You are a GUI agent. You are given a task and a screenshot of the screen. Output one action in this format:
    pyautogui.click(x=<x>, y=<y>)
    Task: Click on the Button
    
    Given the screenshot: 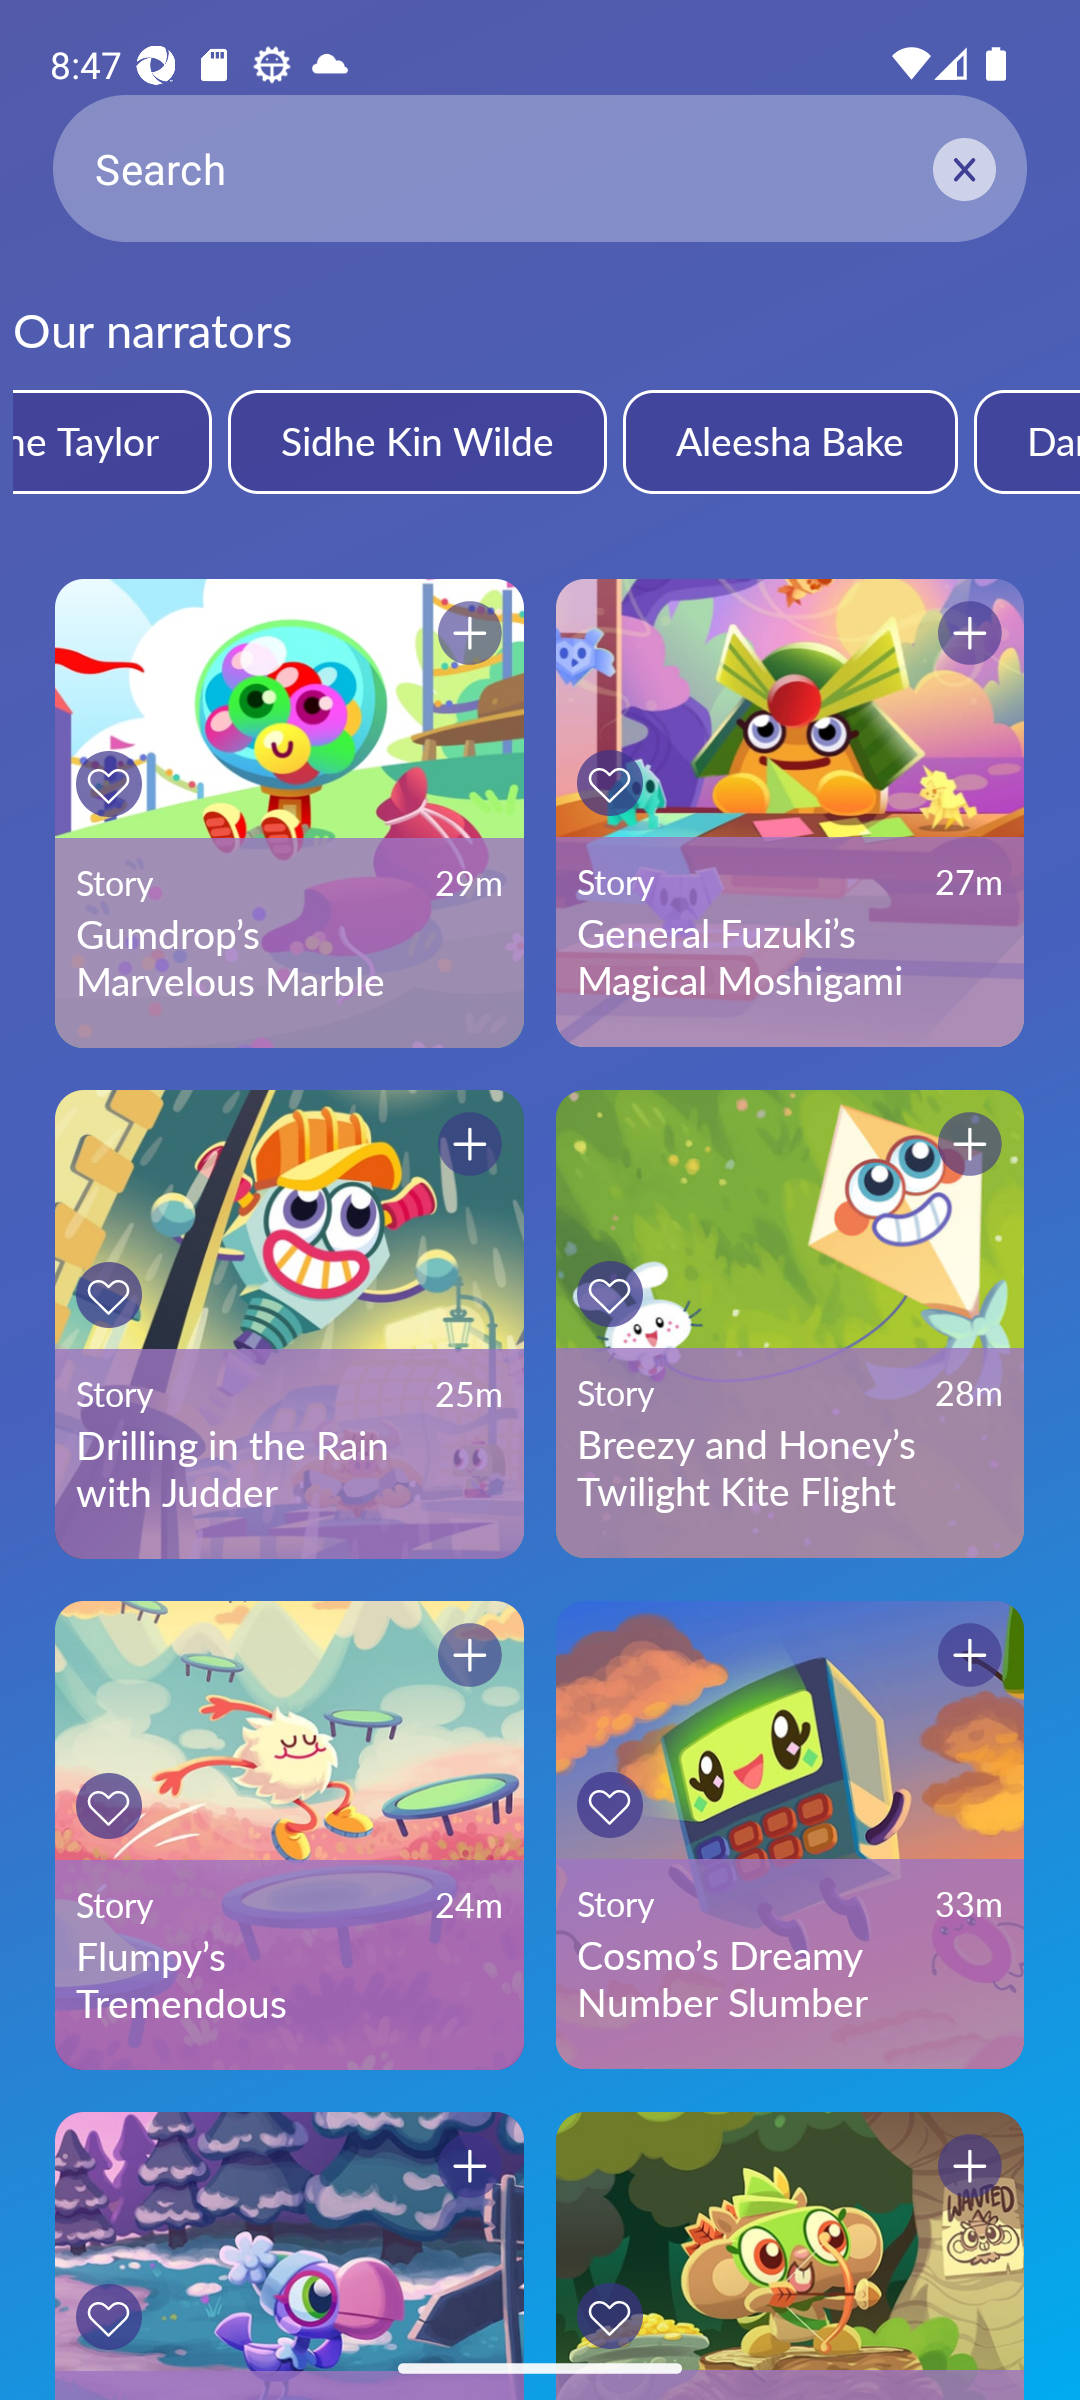 What is the action you would take?
    pyautogui.click(x=470, y=1144)
    